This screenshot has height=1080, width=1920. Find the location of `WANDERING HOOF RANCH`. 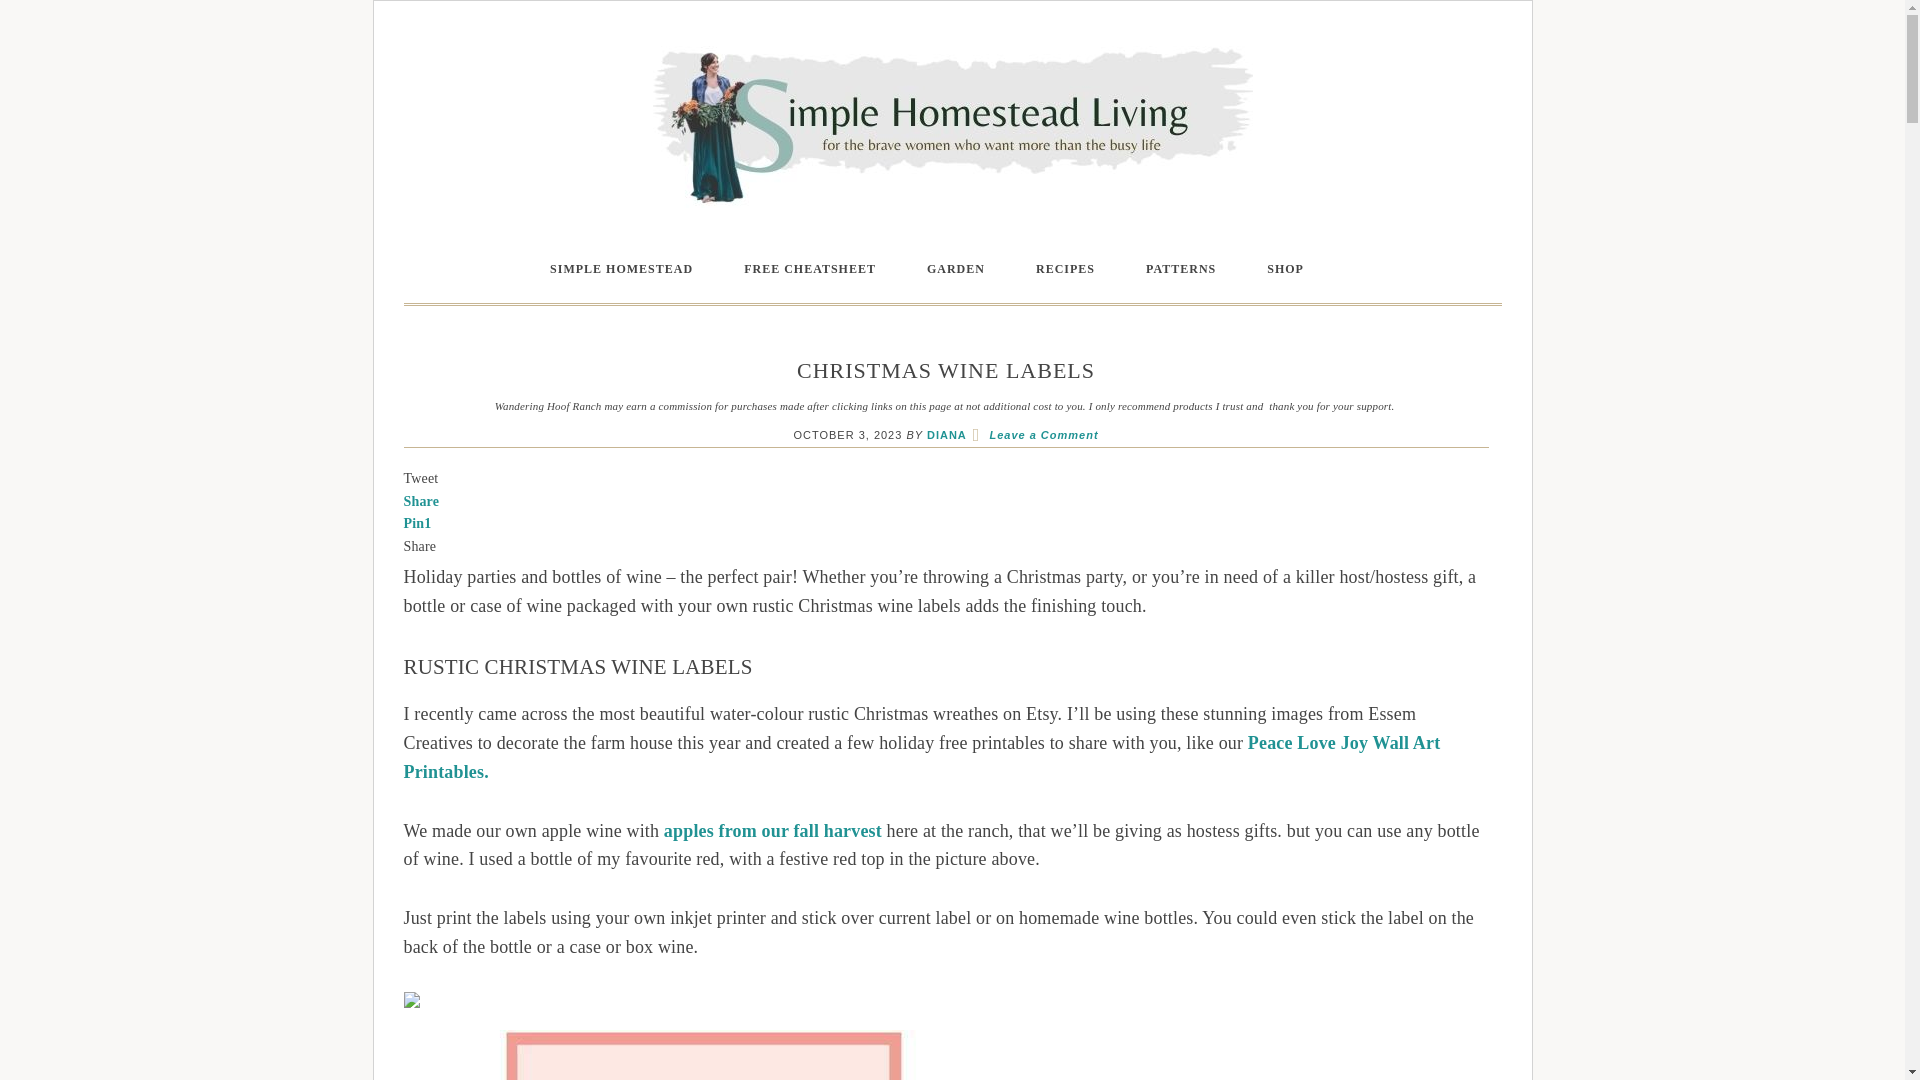

WANDERING HOOF RANCH is located at coordinates (952, 122).